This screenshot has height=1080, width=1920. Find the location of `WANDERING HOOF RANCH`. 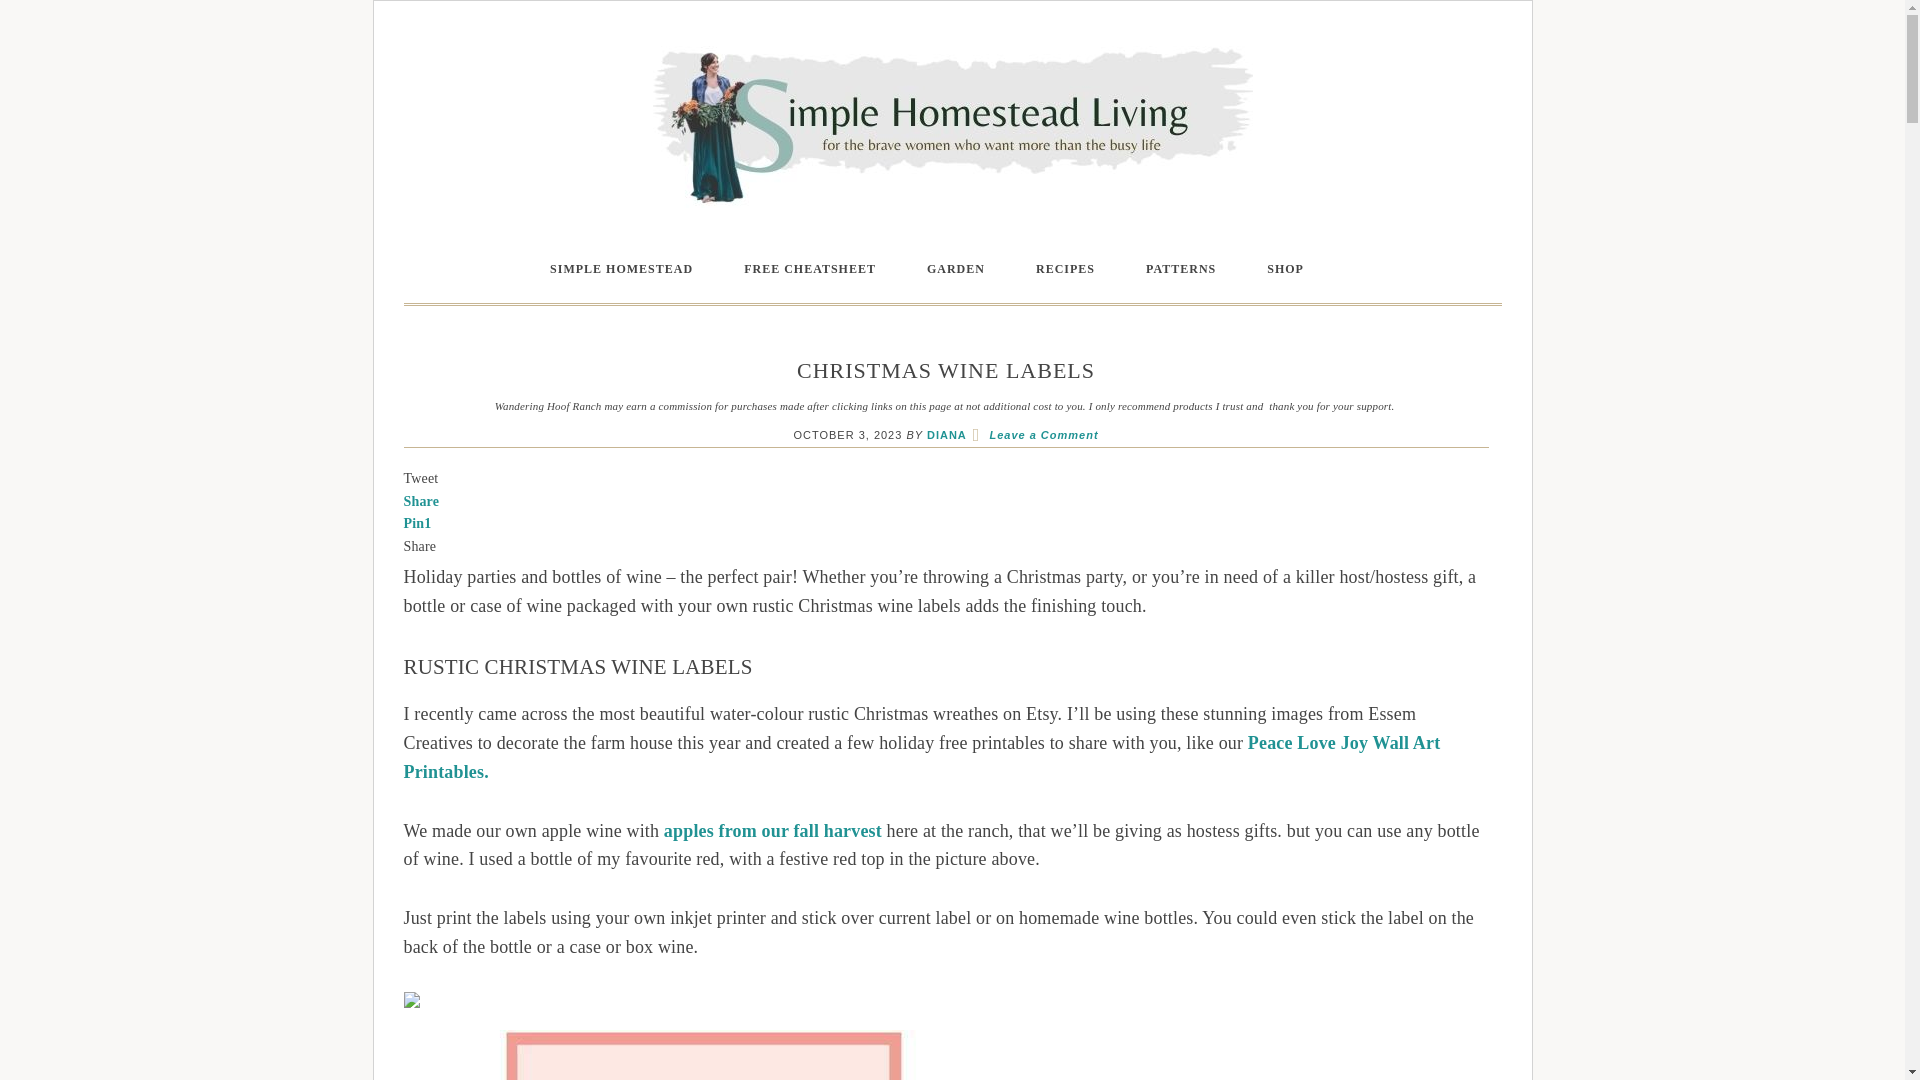

WANDERING HOOF RANCH is located at coordinates (952, 122).